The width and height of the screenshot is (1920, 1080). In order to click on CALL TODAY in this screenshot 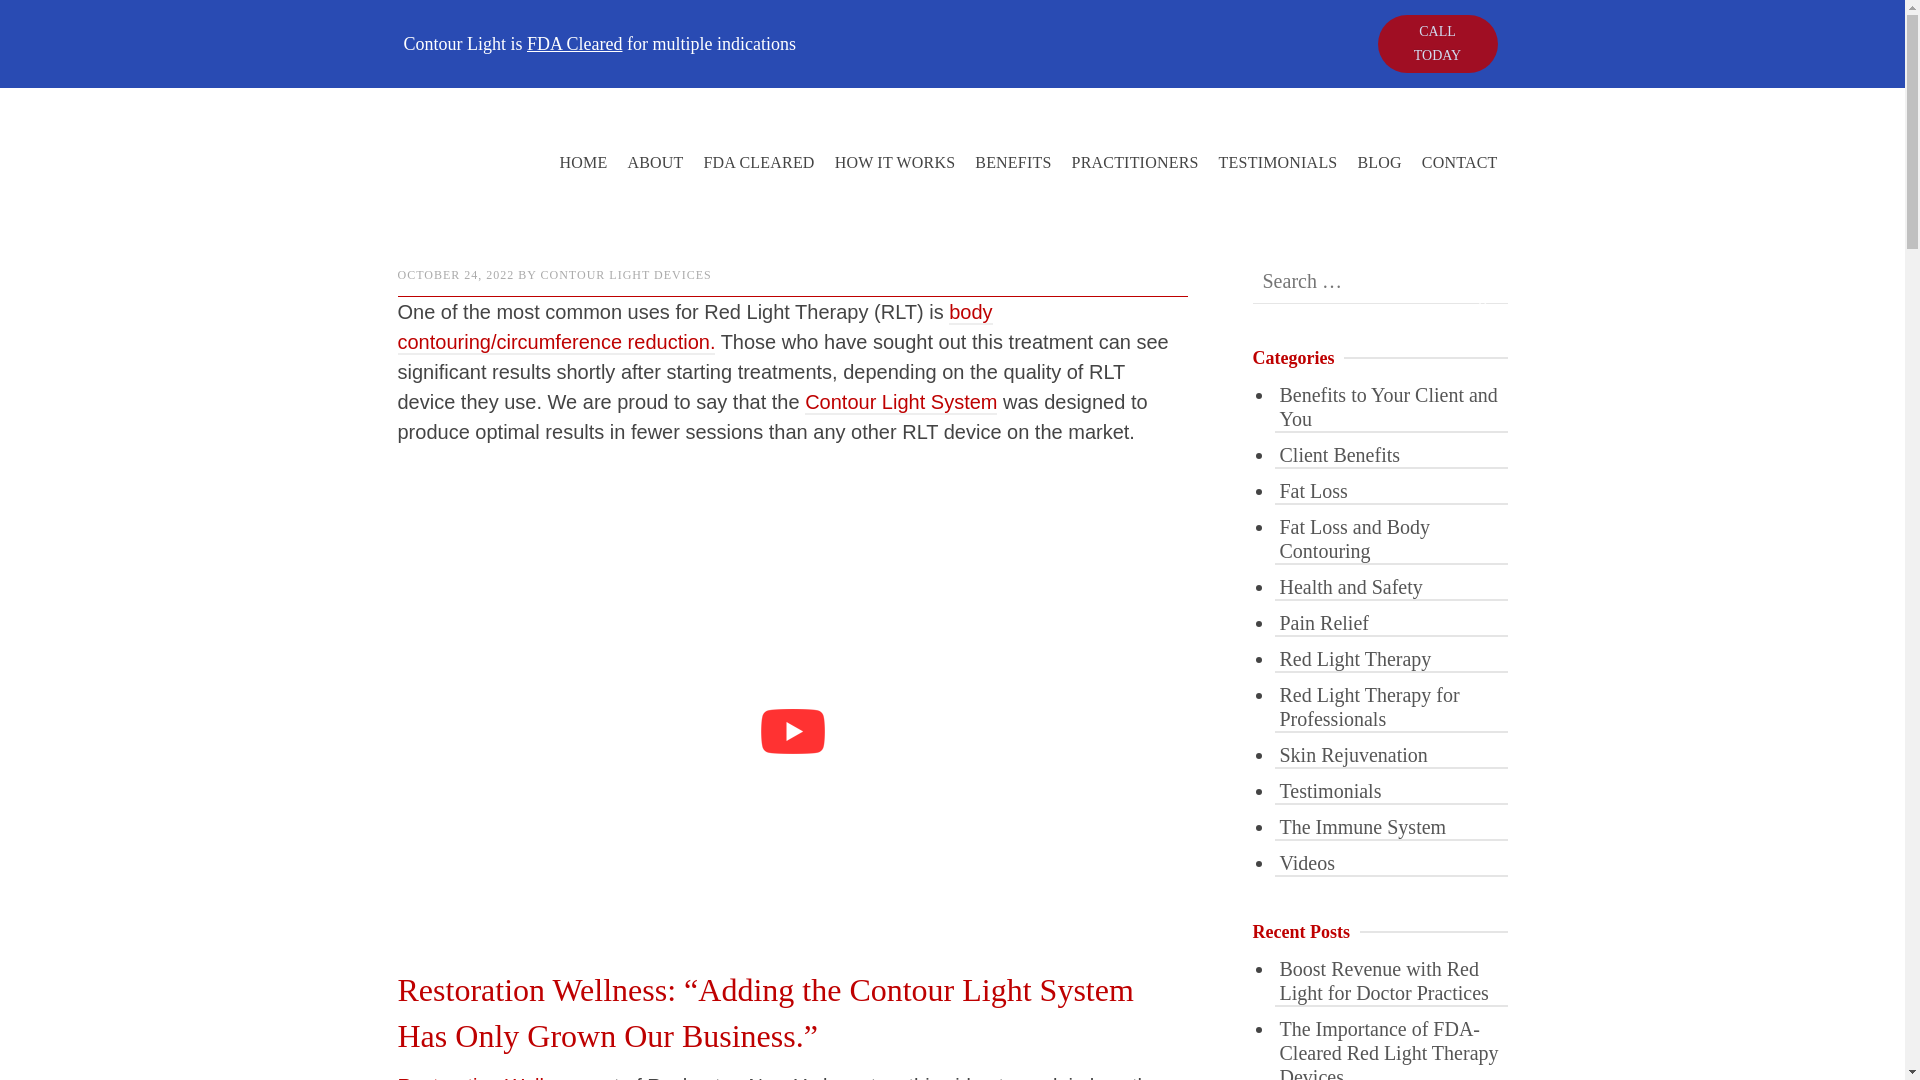, I will do `click(1436, 43)`.